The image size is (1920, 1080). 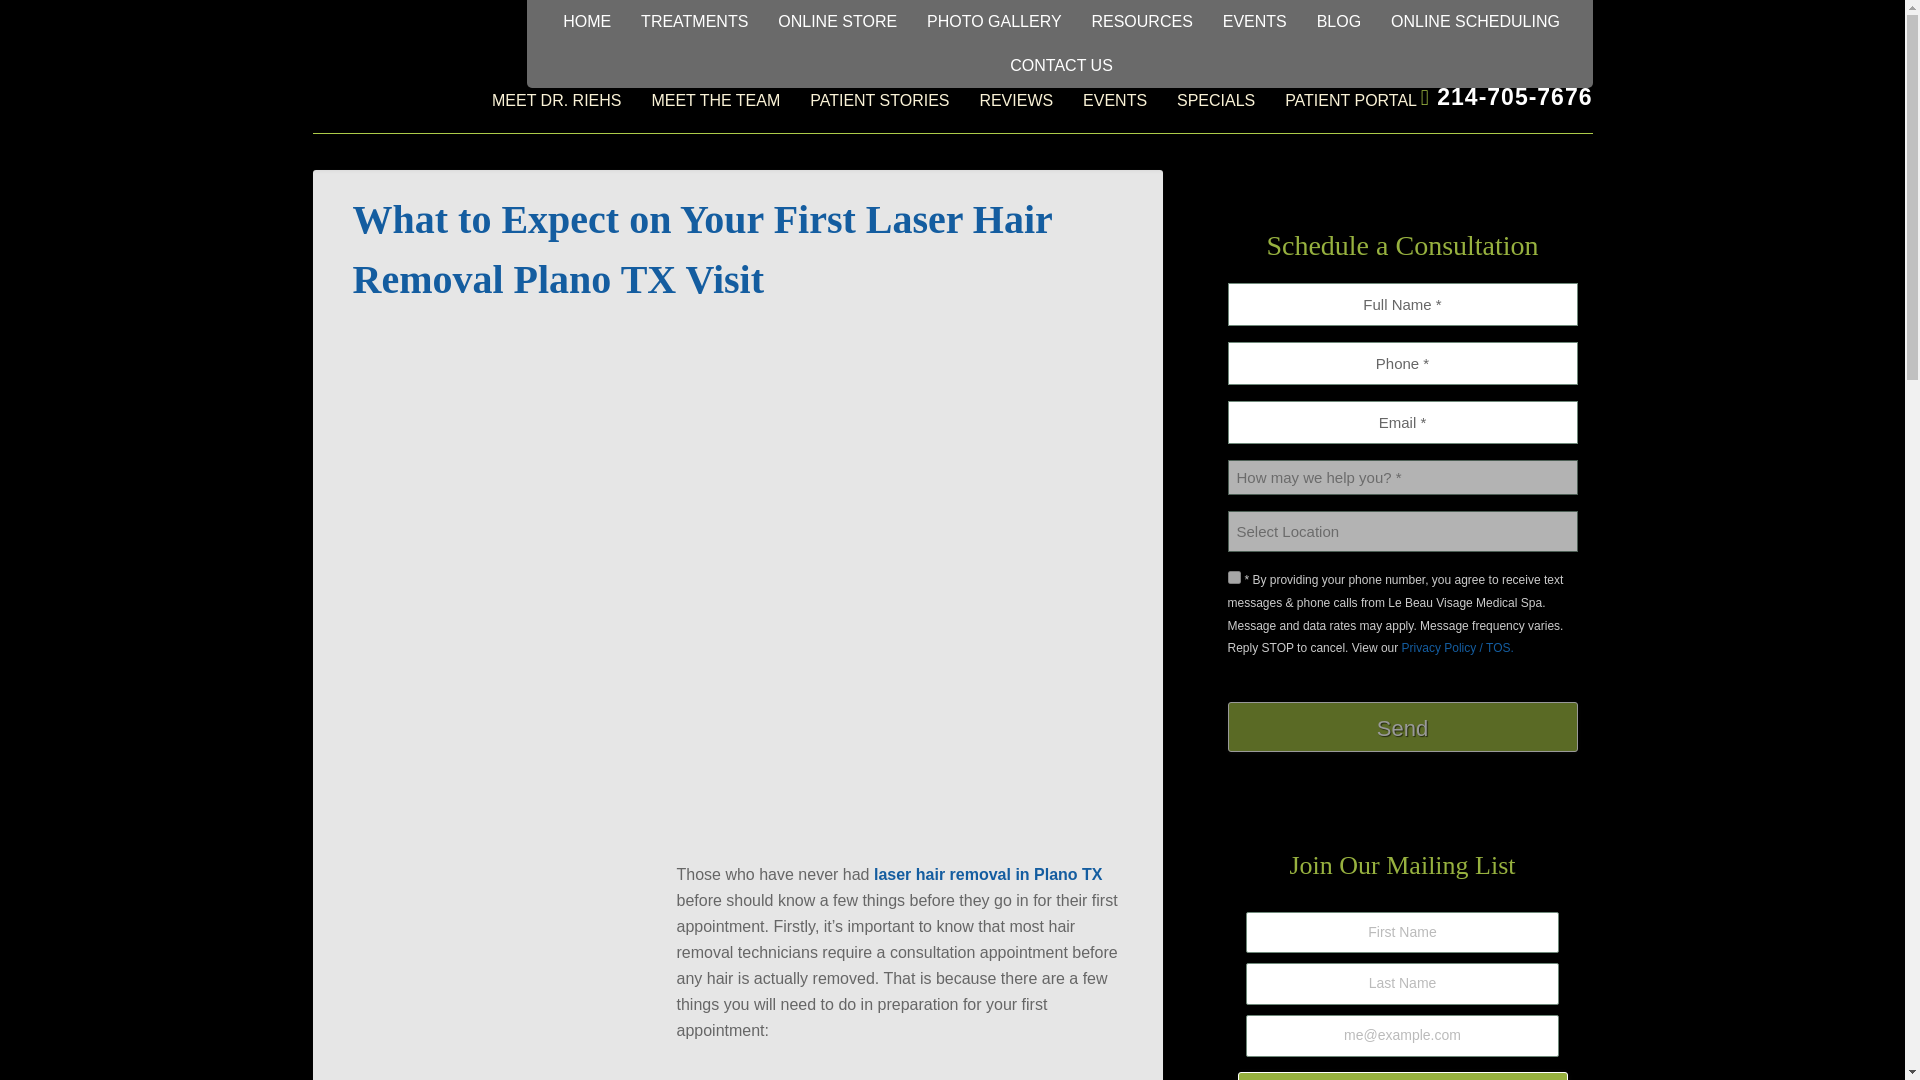 I want to click on Privacy Policy, so click(x=1458, y=648).